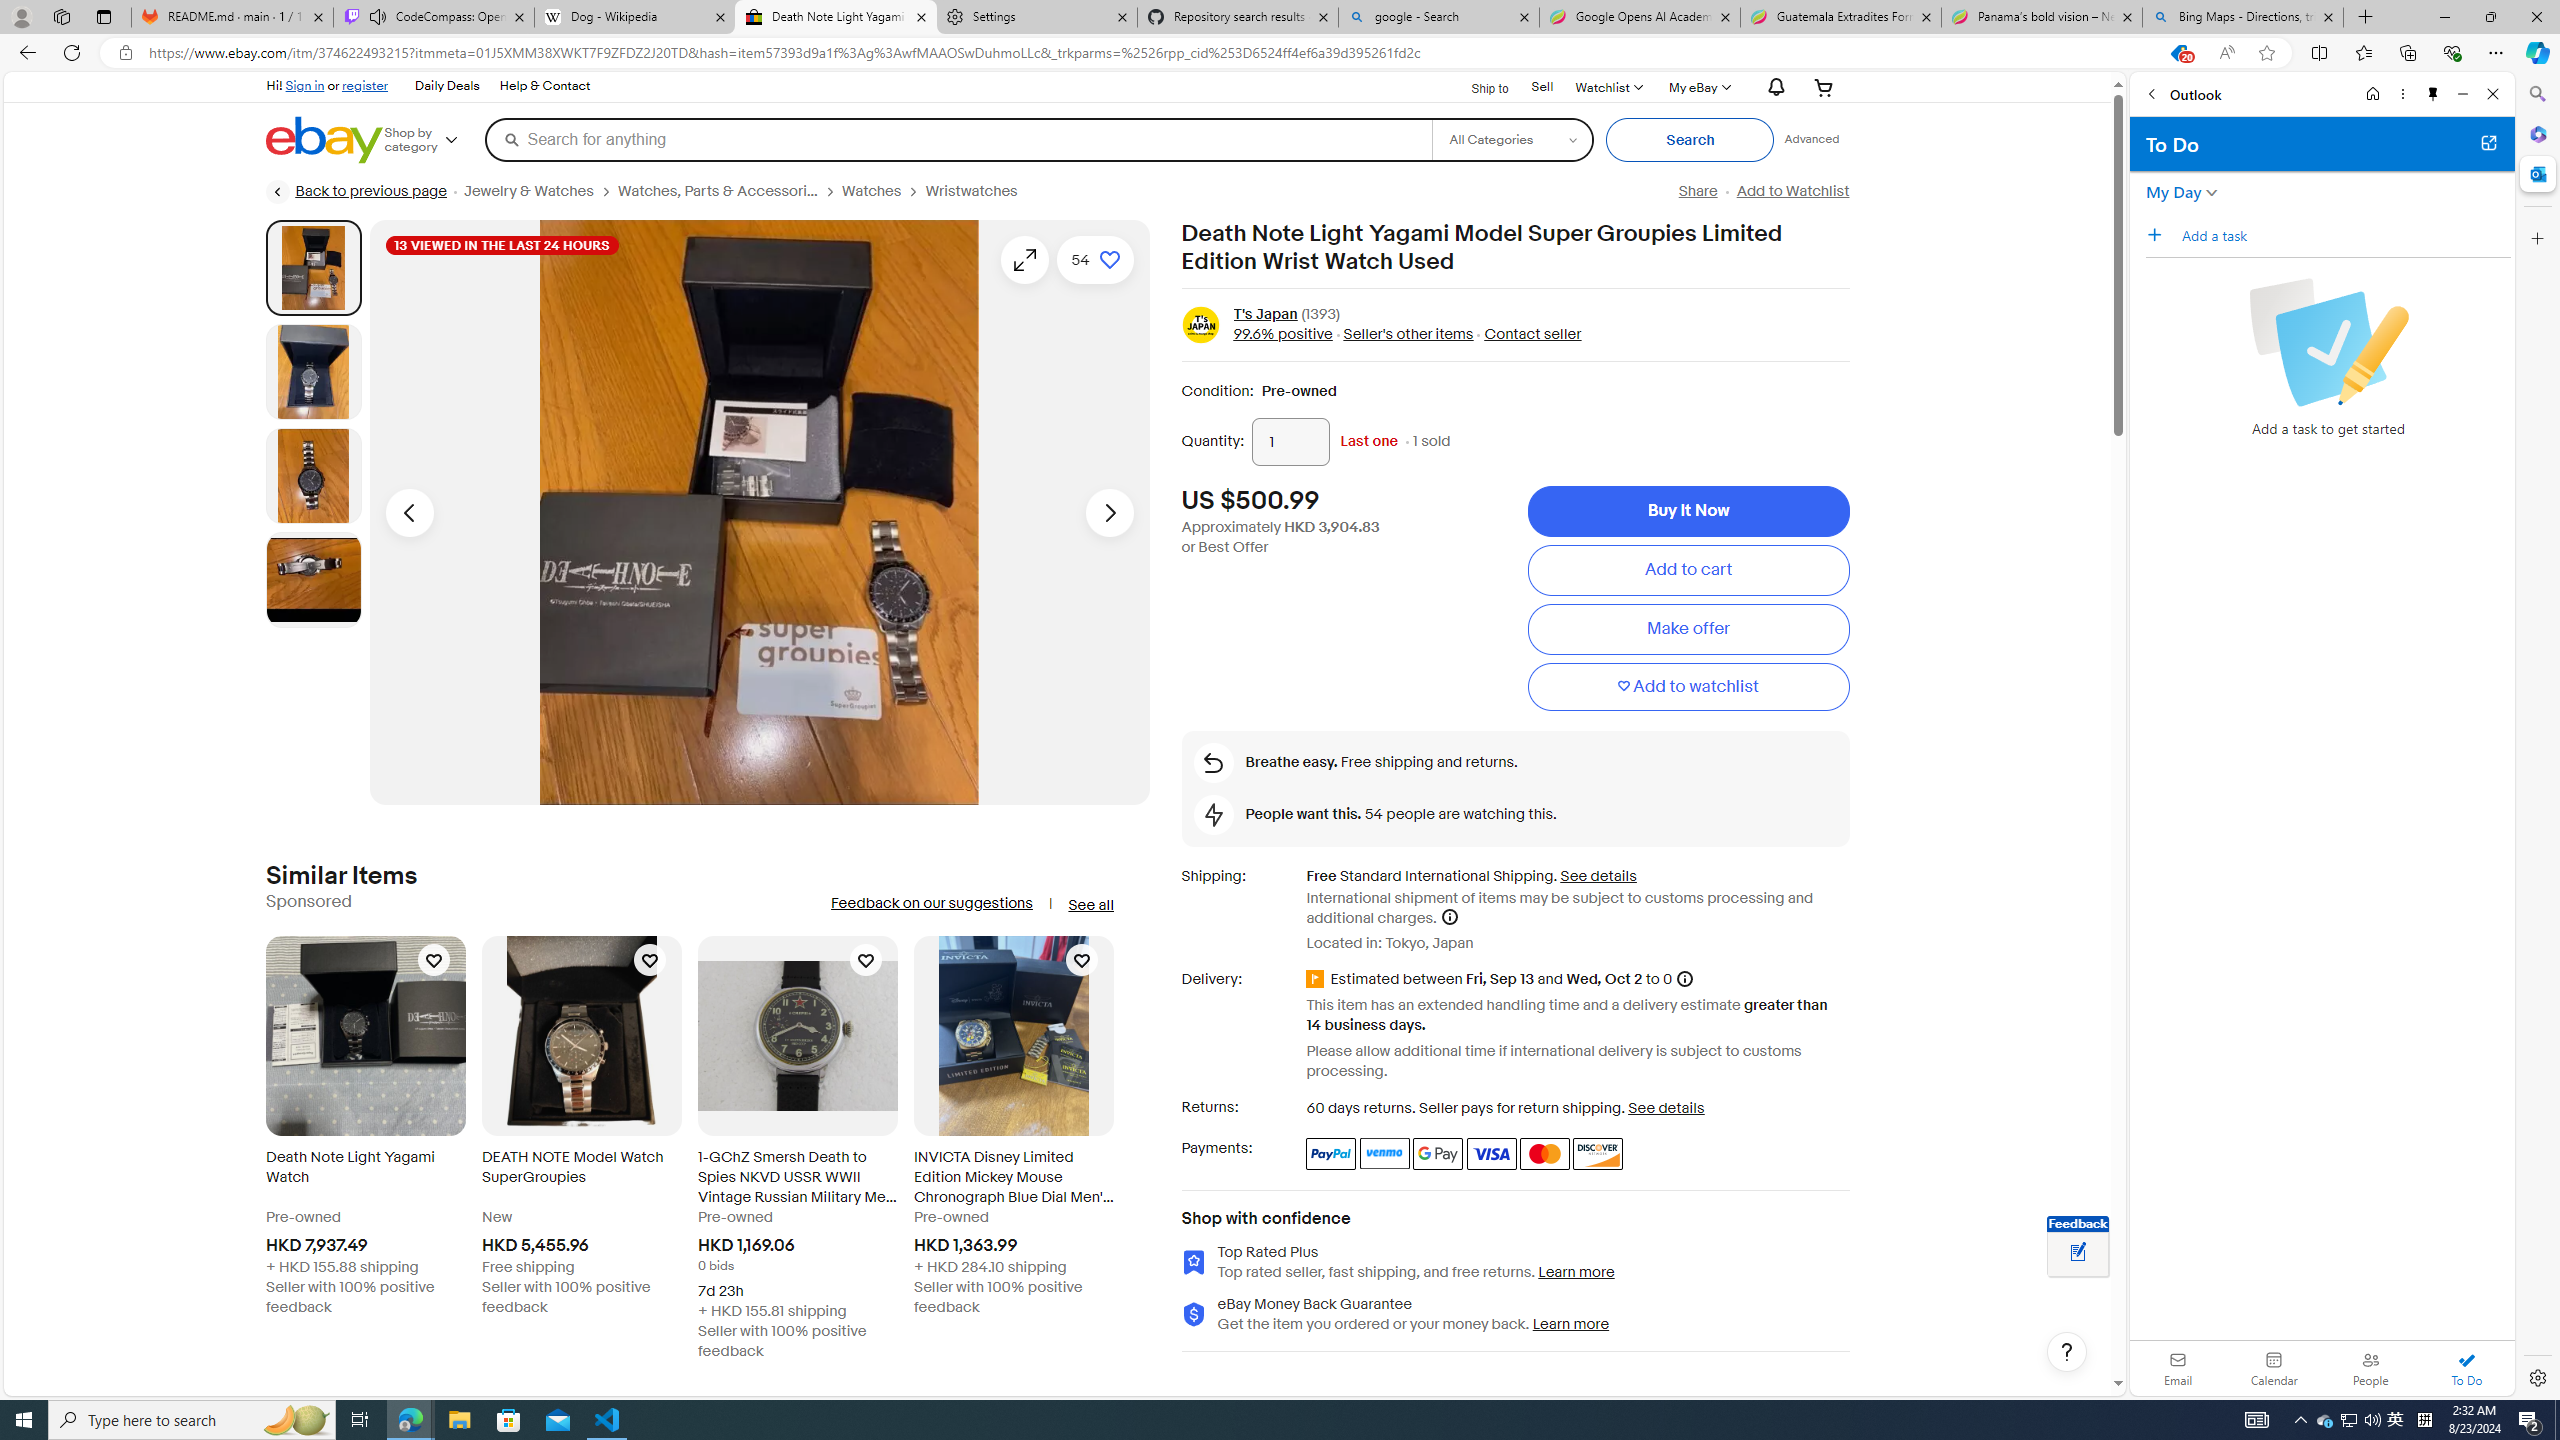 The height and width of the screenshot is (1440, 2560). What do you see at coordinates (1200, 325) in the screenshot?
I see `Class: ux-action` at bounding box center [1200, 325].